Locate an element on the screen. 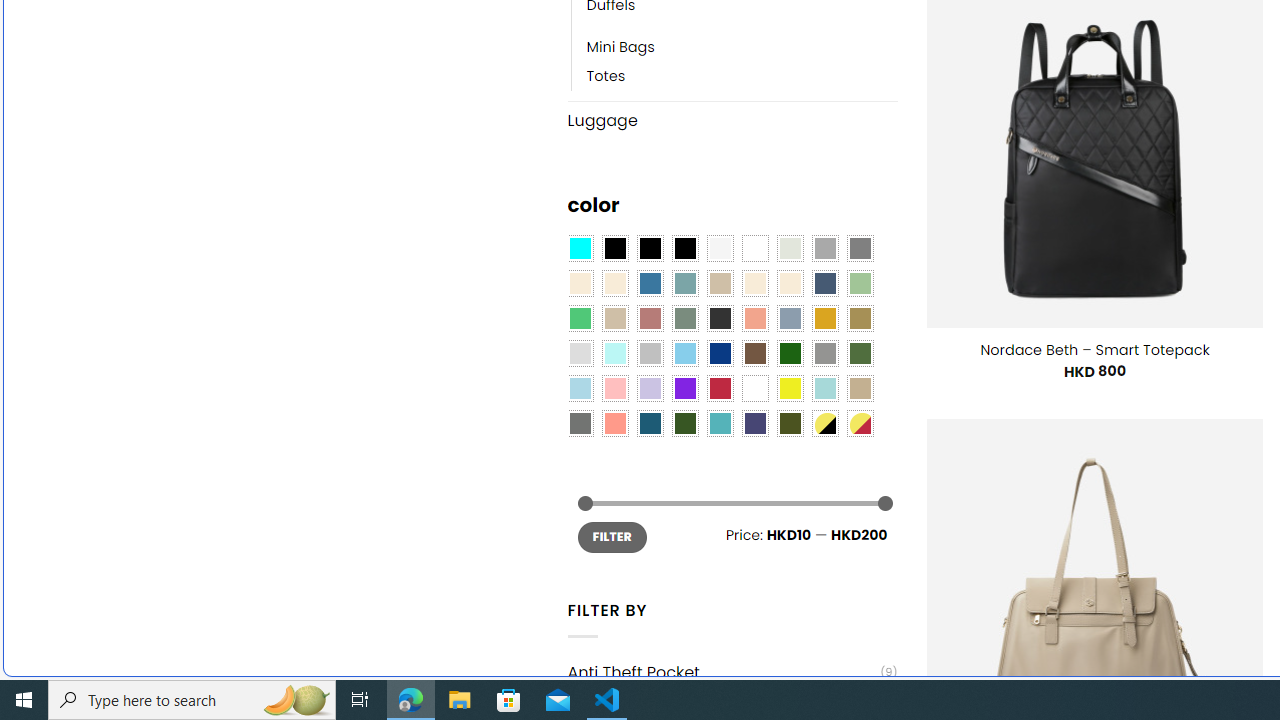 This screenshot has width=1280, height=720. All Black is located at coordinates (614, 249).